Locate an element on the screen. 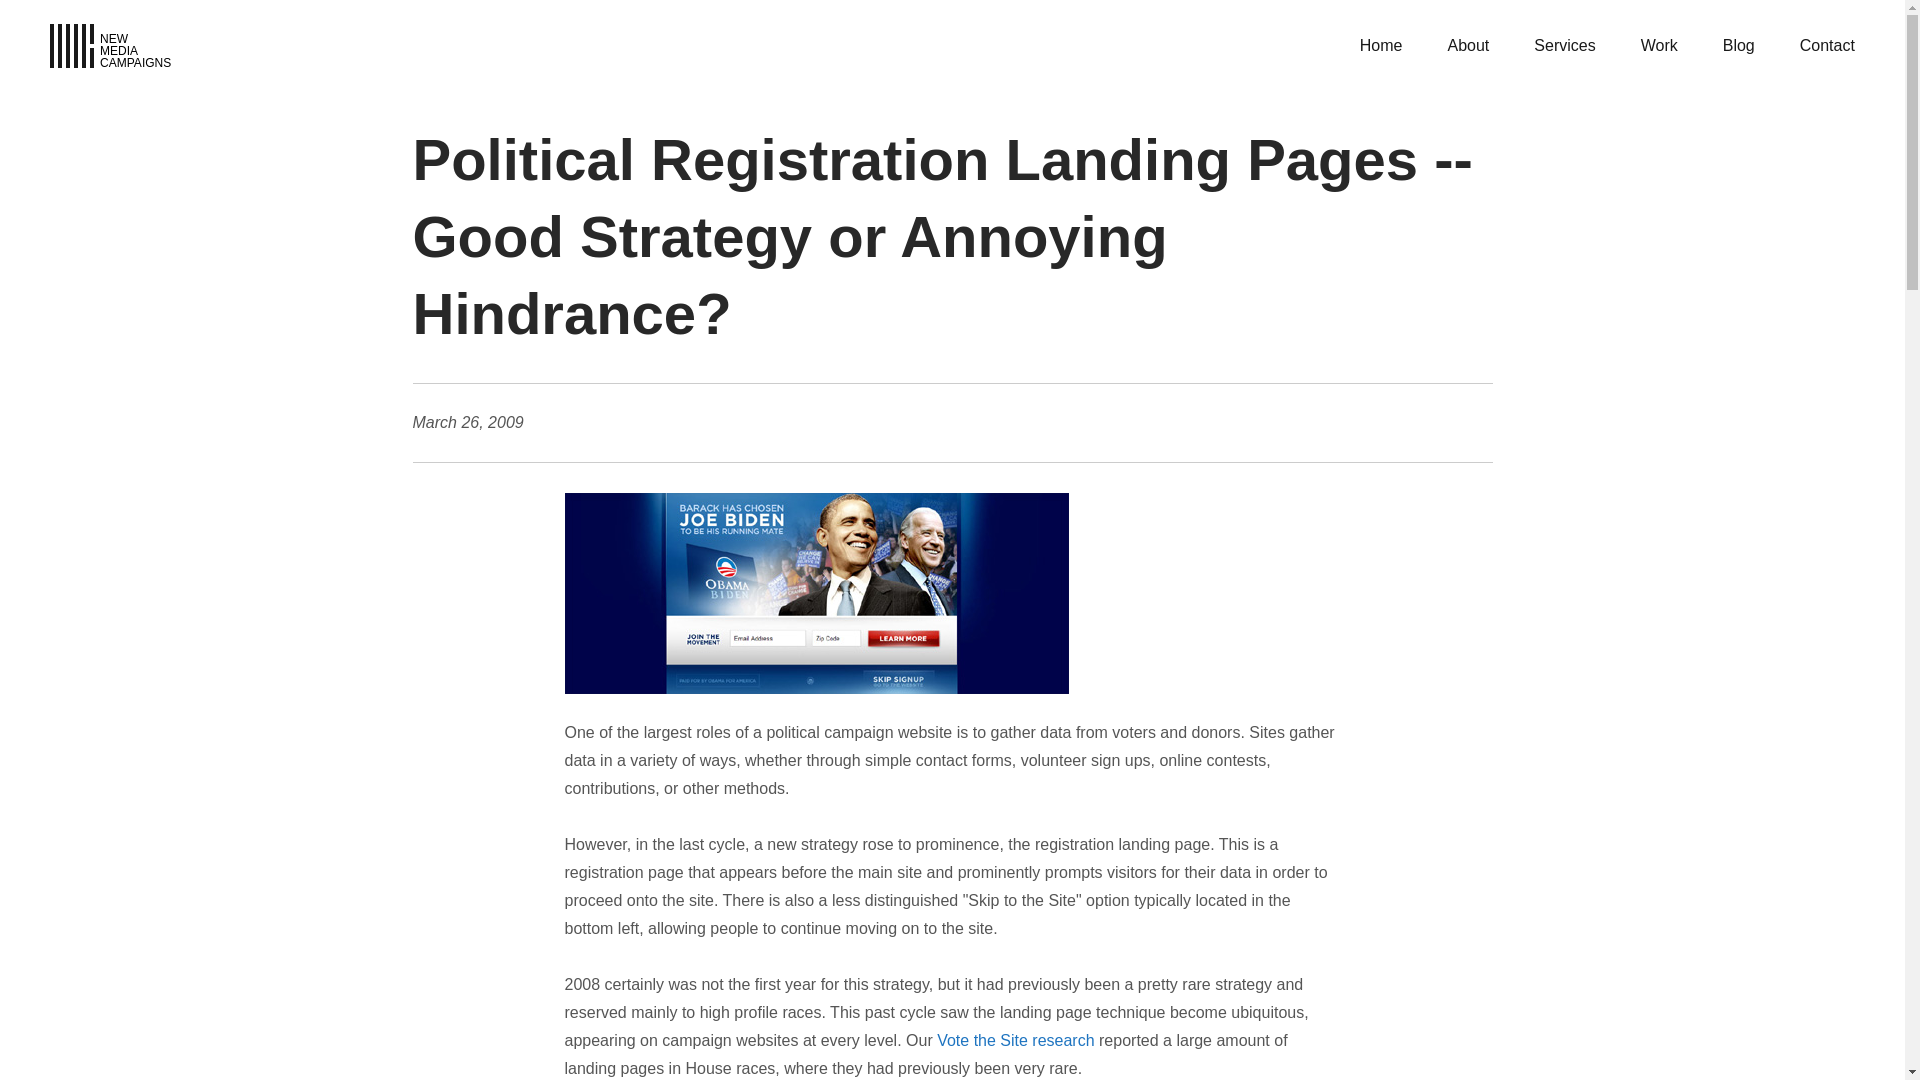  Vote the Site research is located at coordinates (1468, 44).